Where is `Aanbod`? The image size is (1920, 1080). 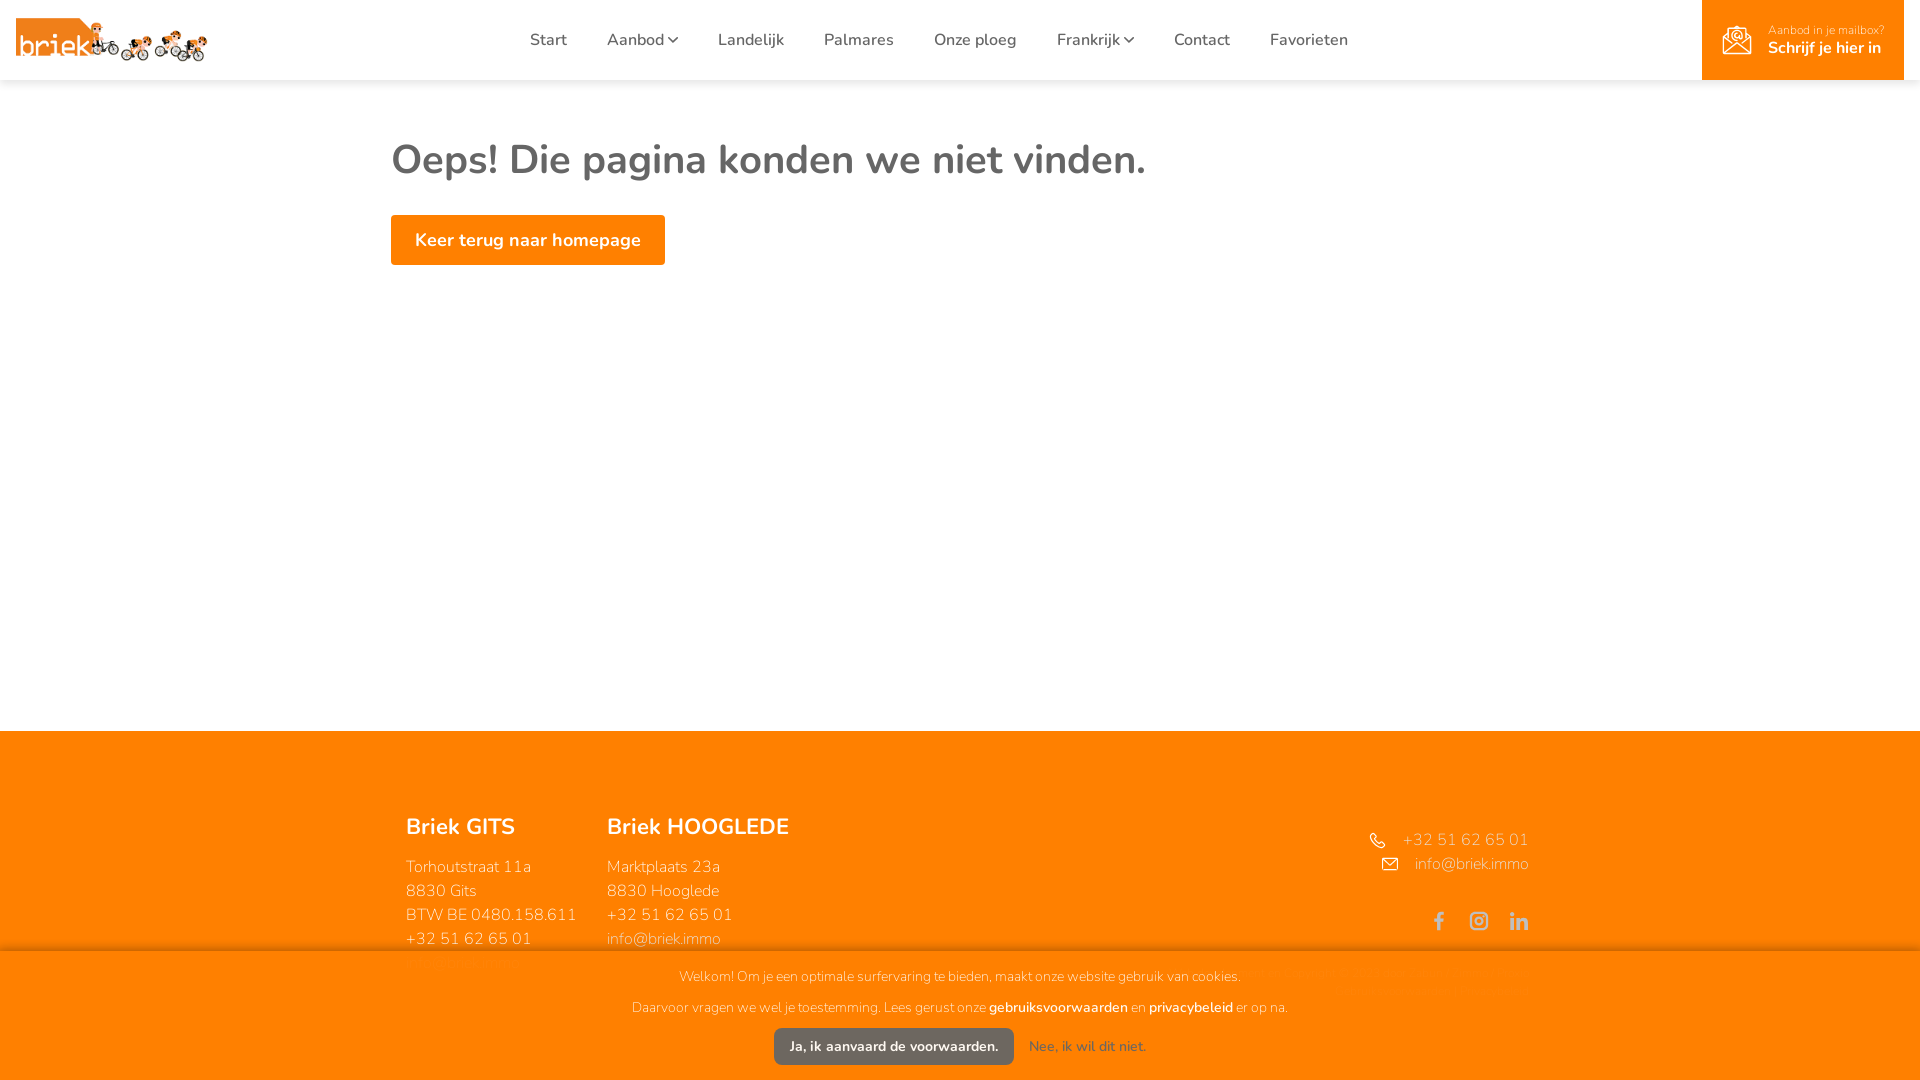 Aanbod is located at coordinates (642, 40).